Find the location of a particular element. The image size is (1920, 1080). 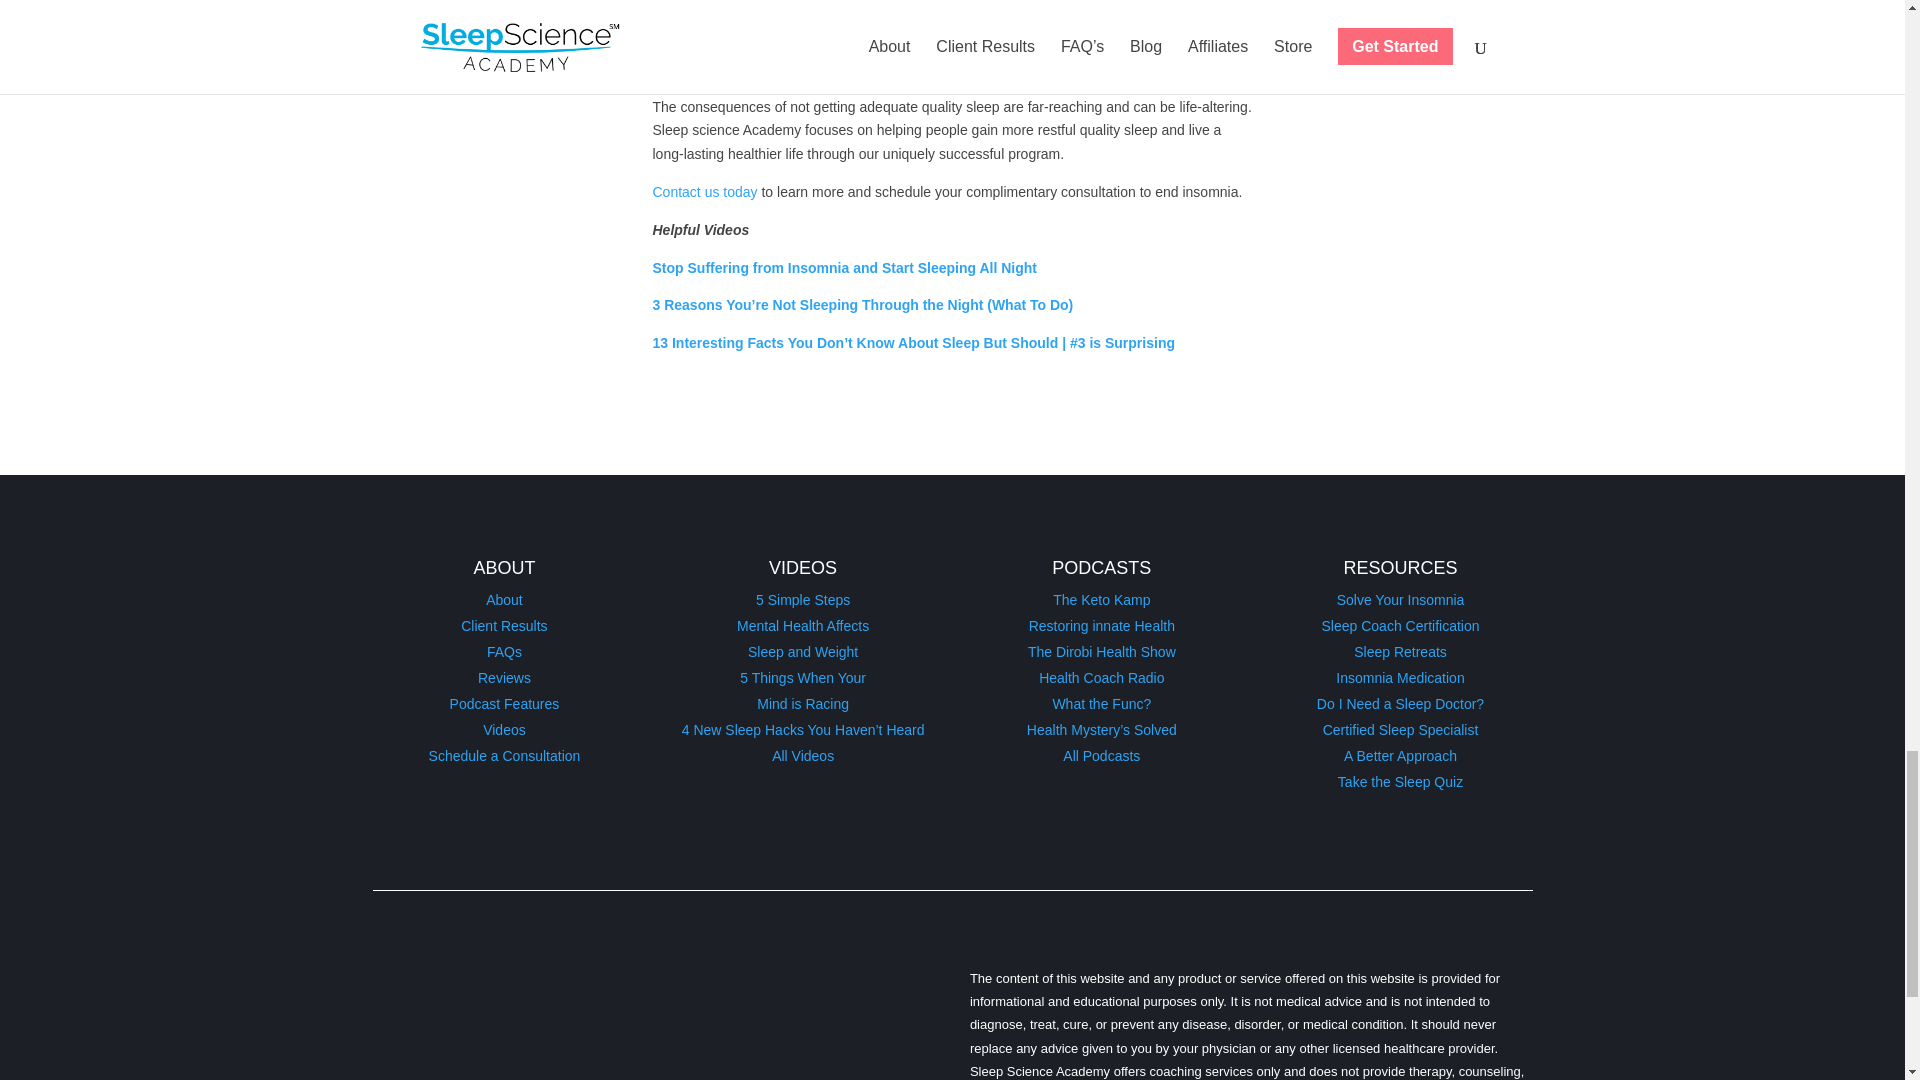

Restoring innate Health is located at coordinates (1102, 625).